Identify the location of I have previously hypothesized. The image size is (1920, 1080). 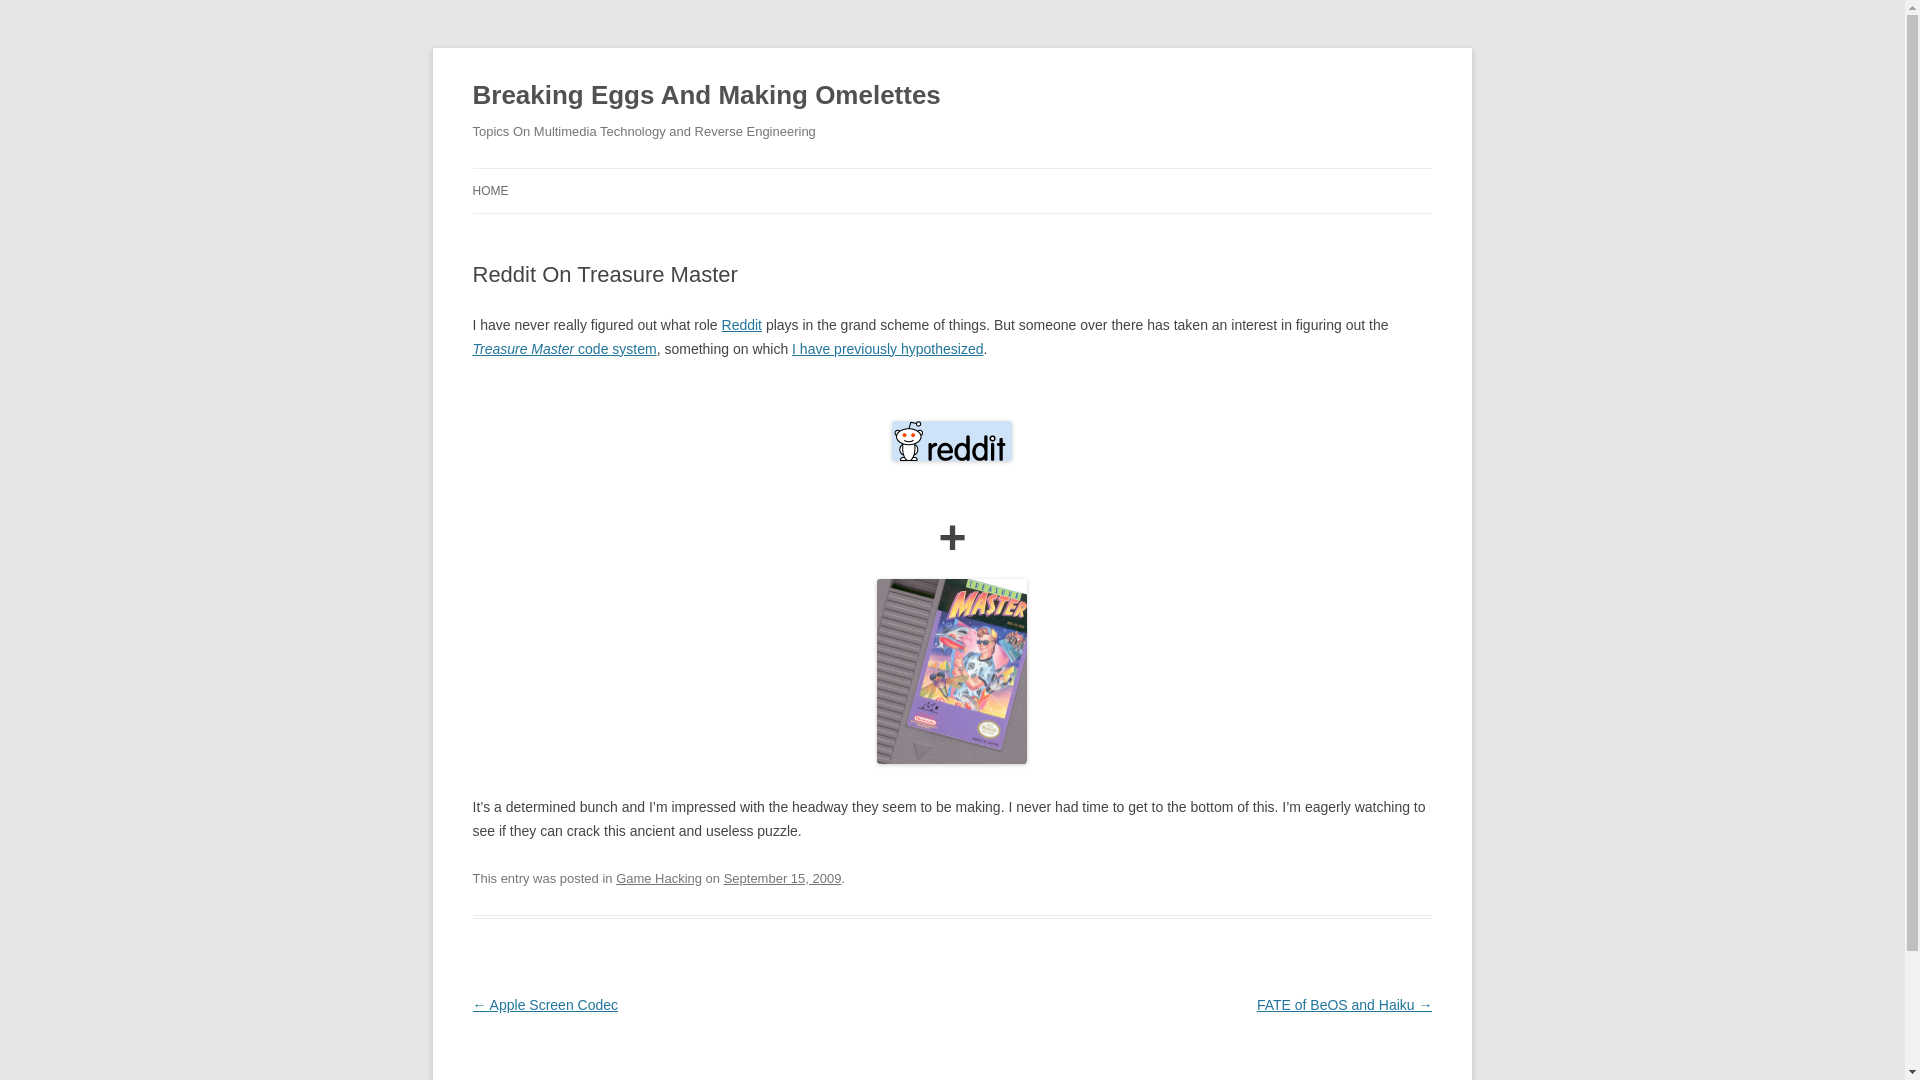
(887, 349).